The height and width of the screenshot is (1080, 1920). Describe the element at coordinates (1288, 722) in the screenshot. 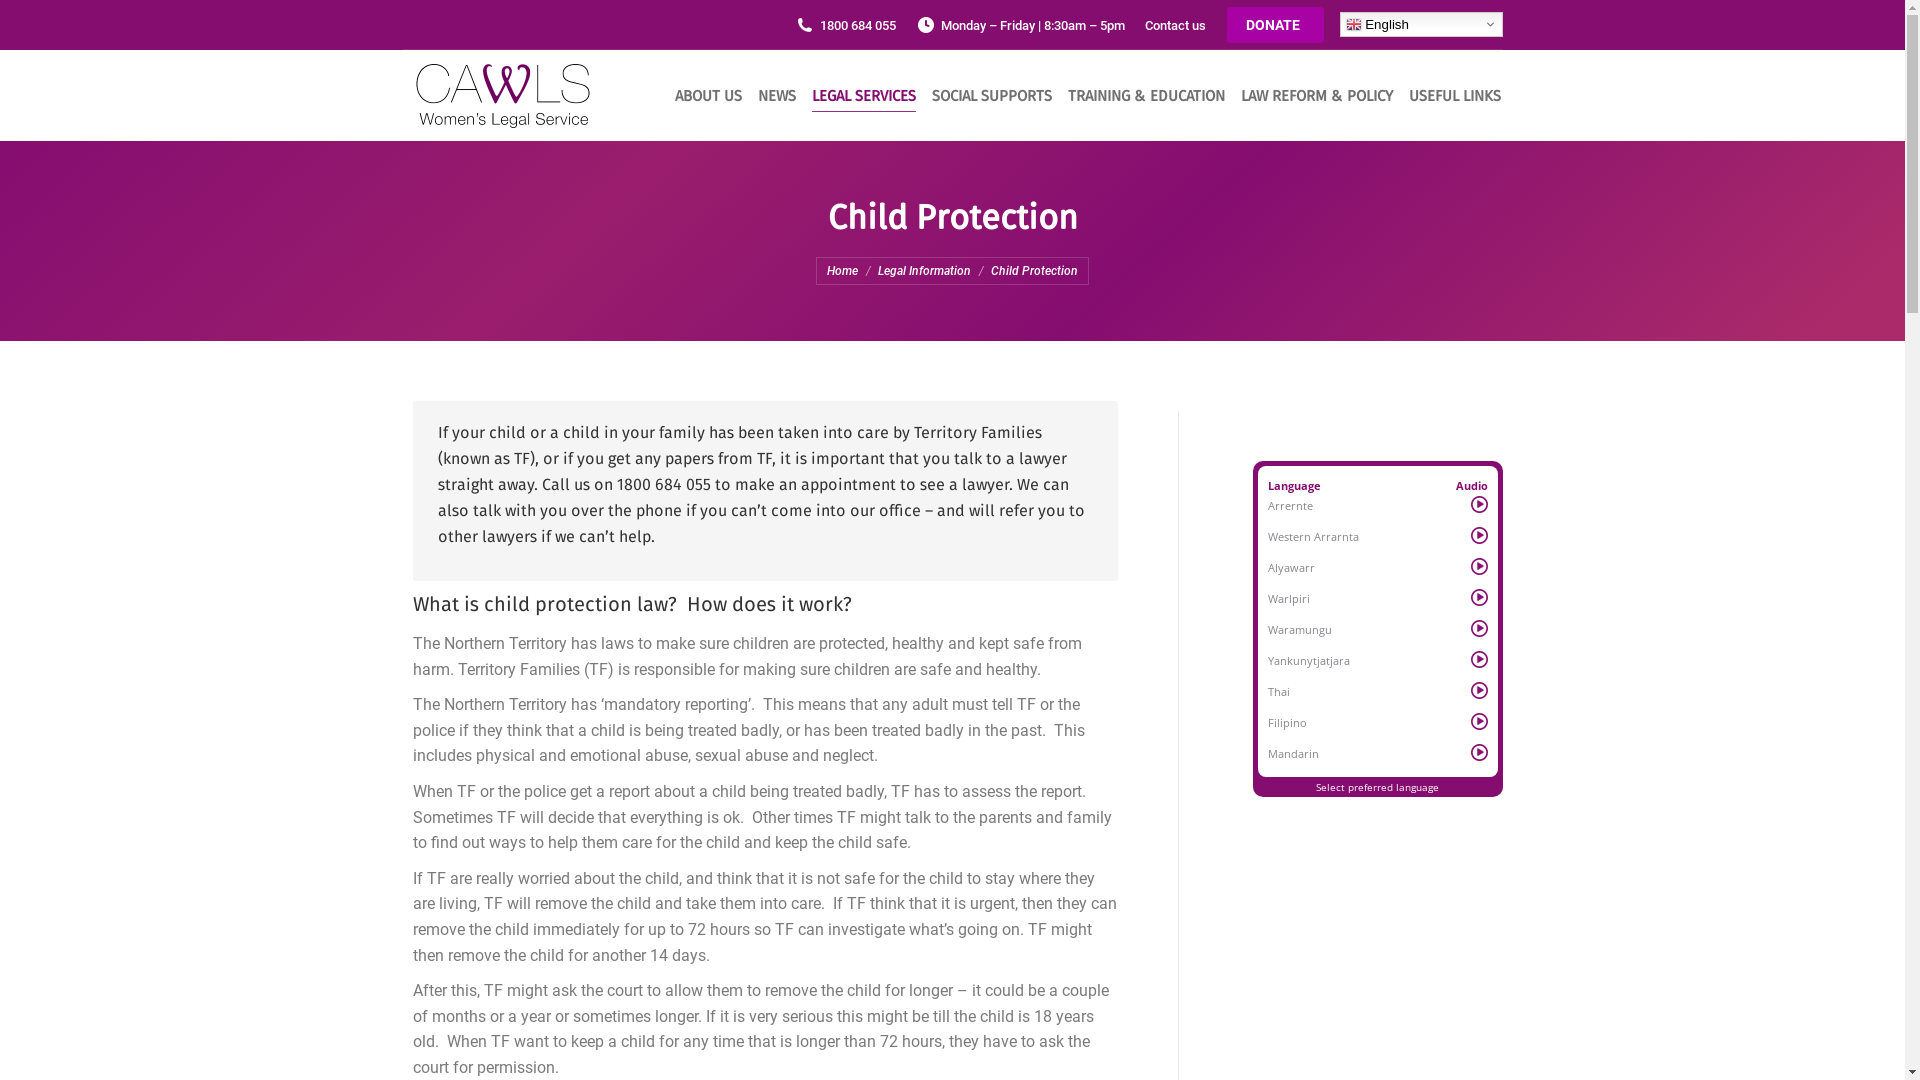

I see `Filipino` at that location.